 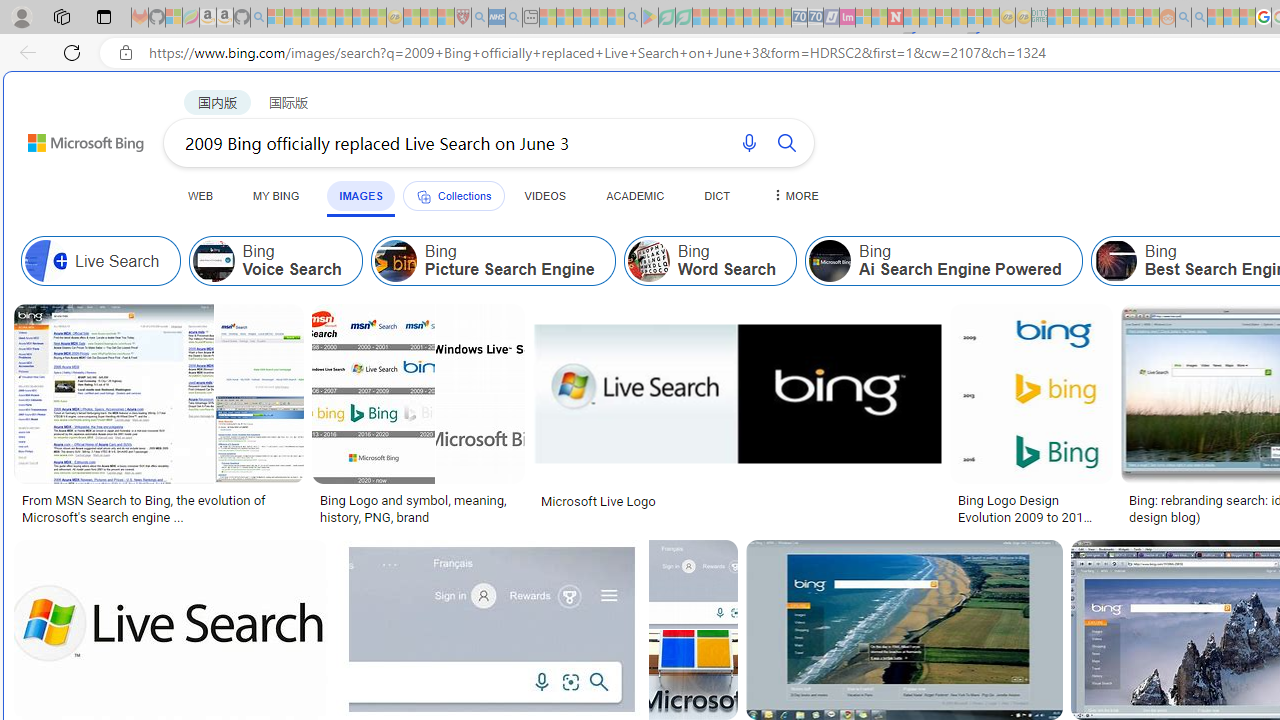 I want to click on DITOGAMES AG Imprint - Sleeping, so click(x=1039, y=18).